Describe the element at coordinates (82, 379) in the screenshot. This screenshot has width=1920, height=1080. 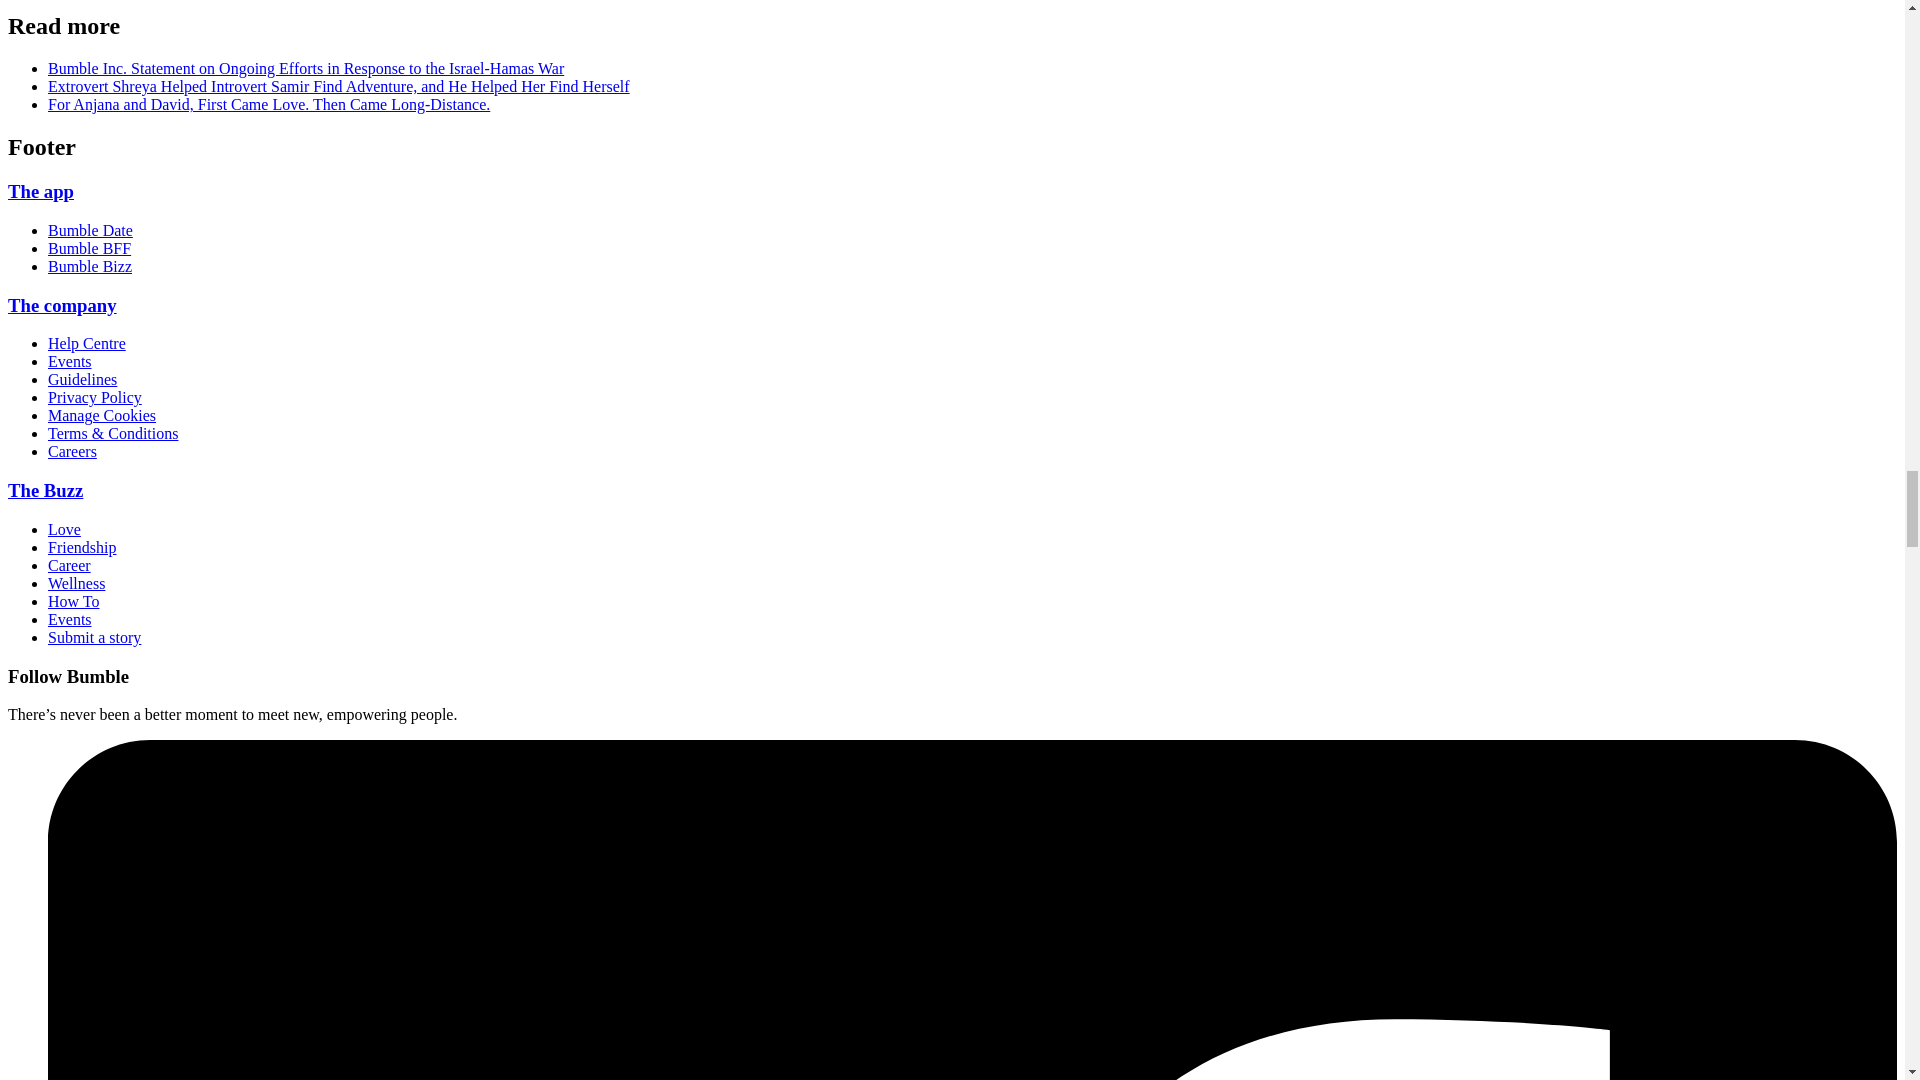
I see `Guidelines` at that location.